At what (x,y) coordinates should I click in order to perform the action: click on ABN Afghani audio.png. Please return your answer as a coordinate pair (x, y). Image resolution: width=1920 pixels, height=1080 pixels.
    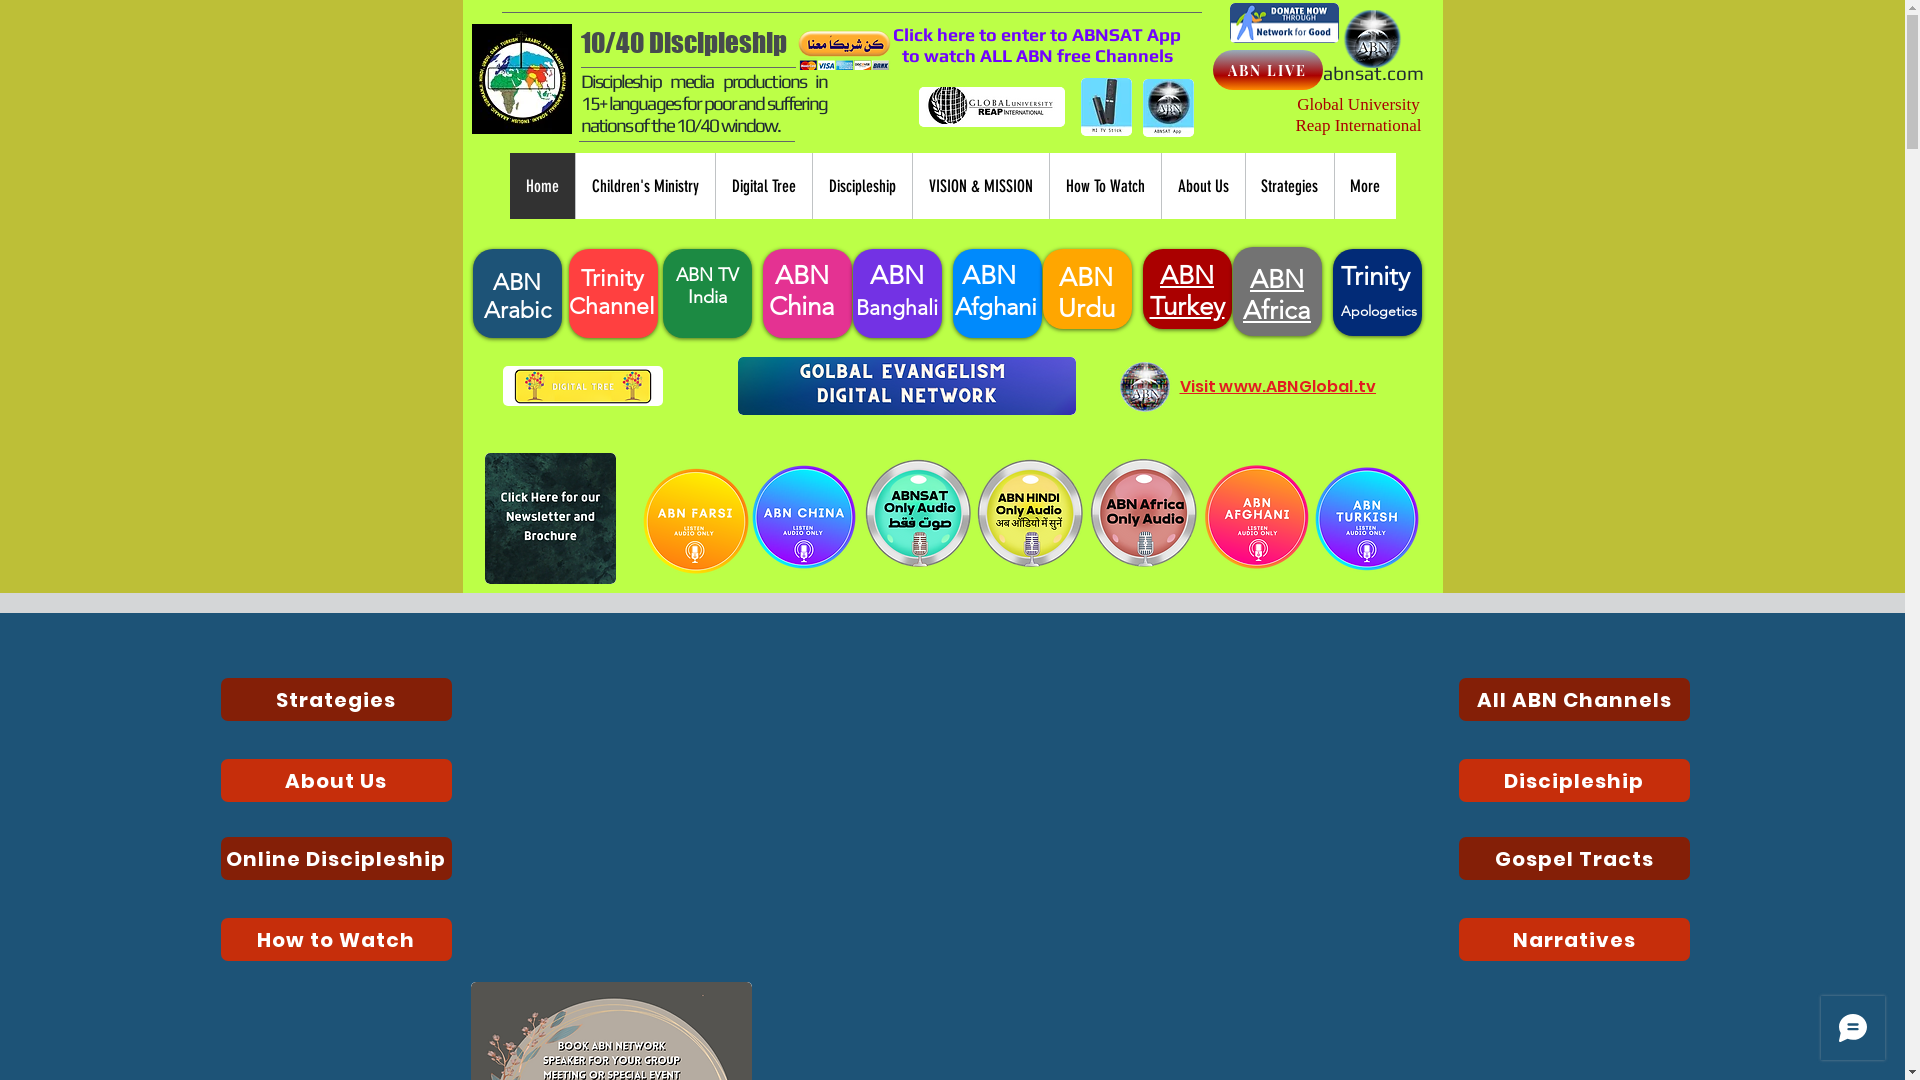
    Looking at the image, I should click on (1257, 517).